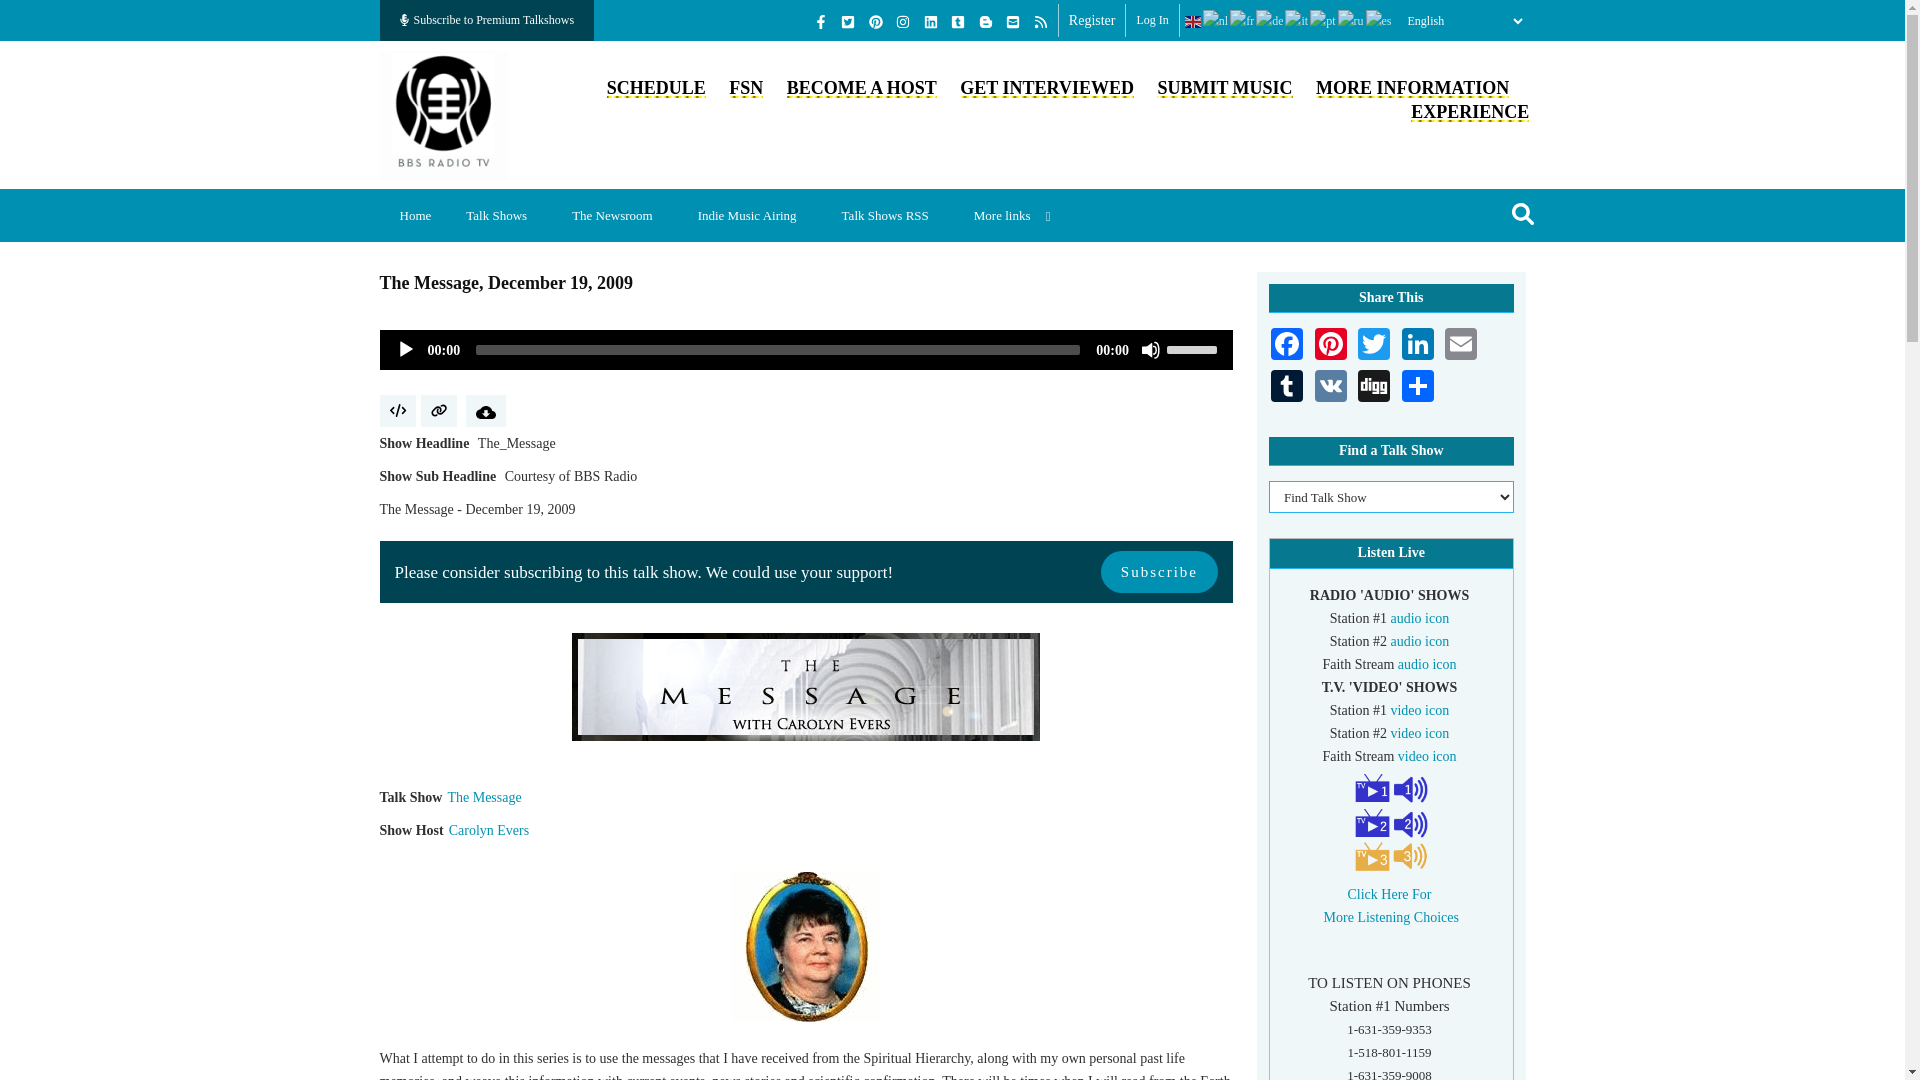 The height and width of the screenshot is (1080, 1920). Describe the element at coordinates (1092, 20) in the screenshot. I see `Register` at that location.